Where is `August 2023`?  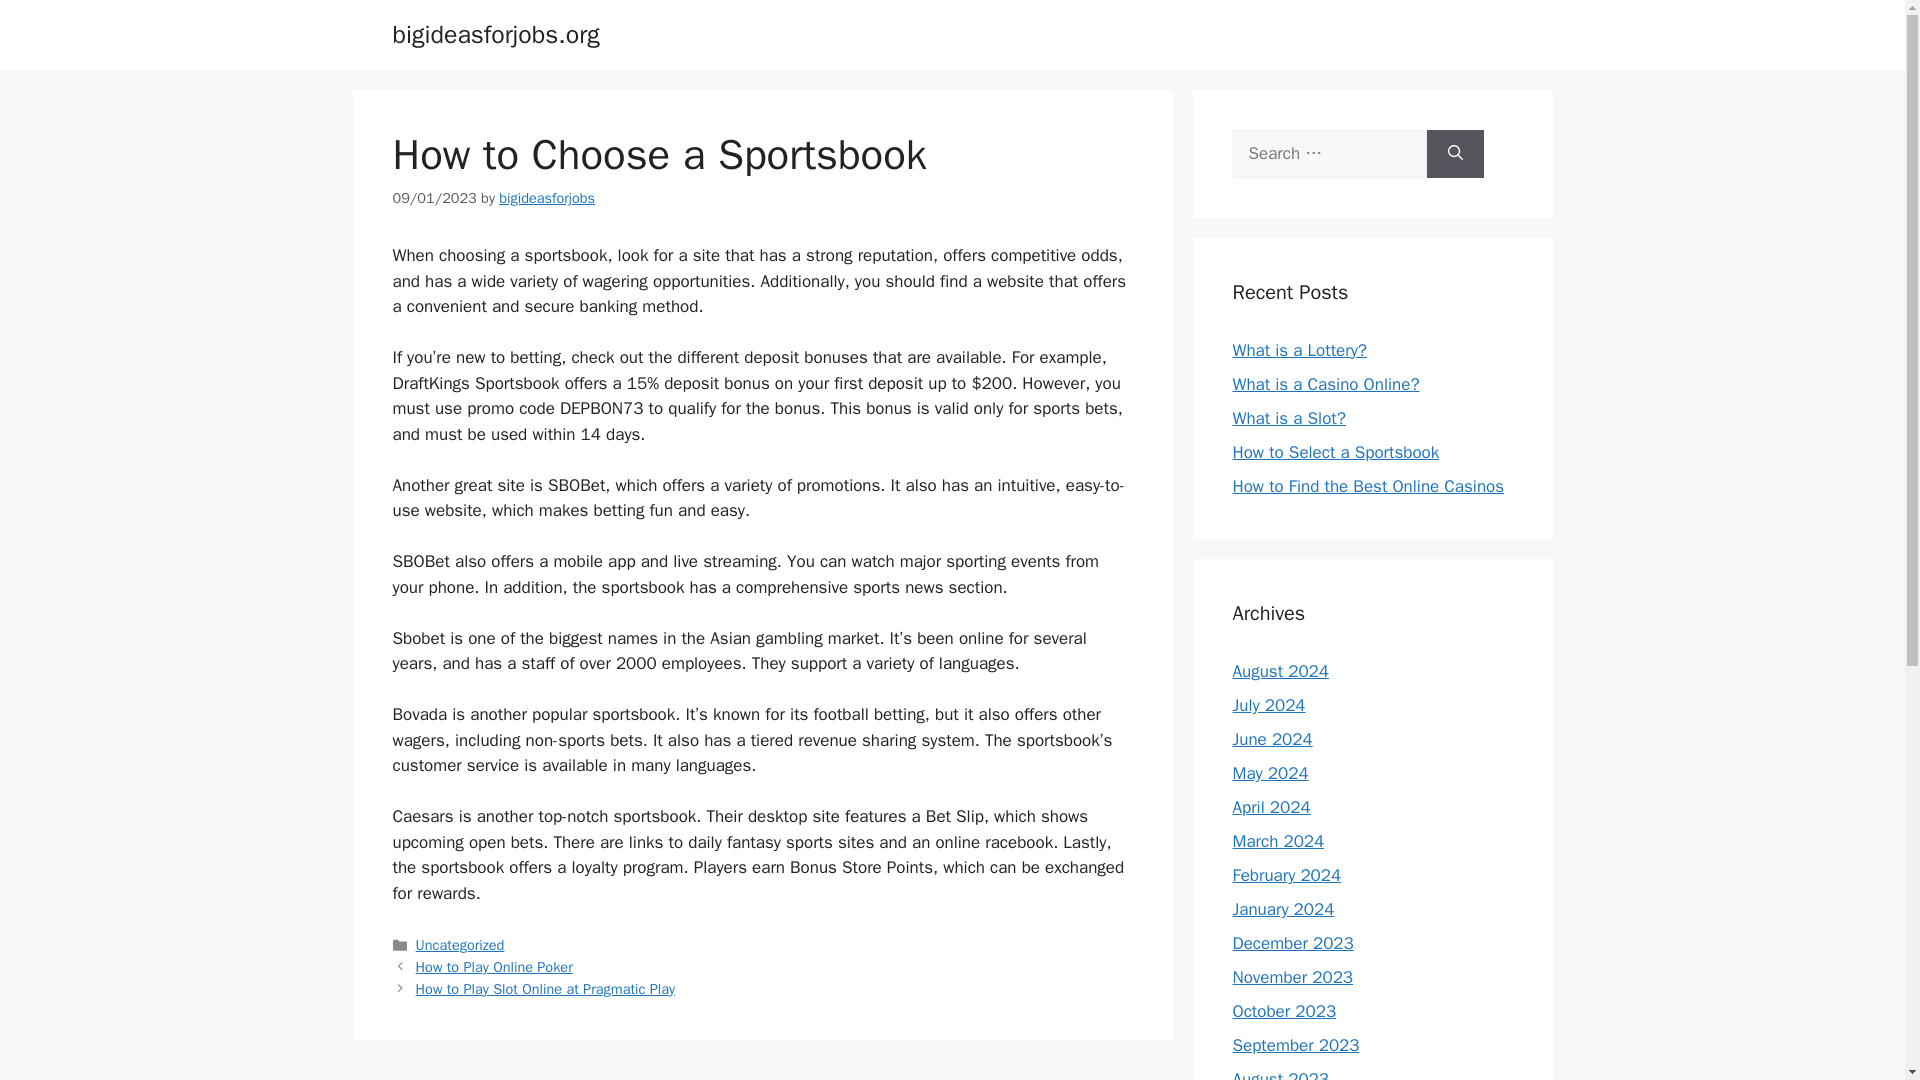
August 2023 is located at coordinates (1280, 1074).